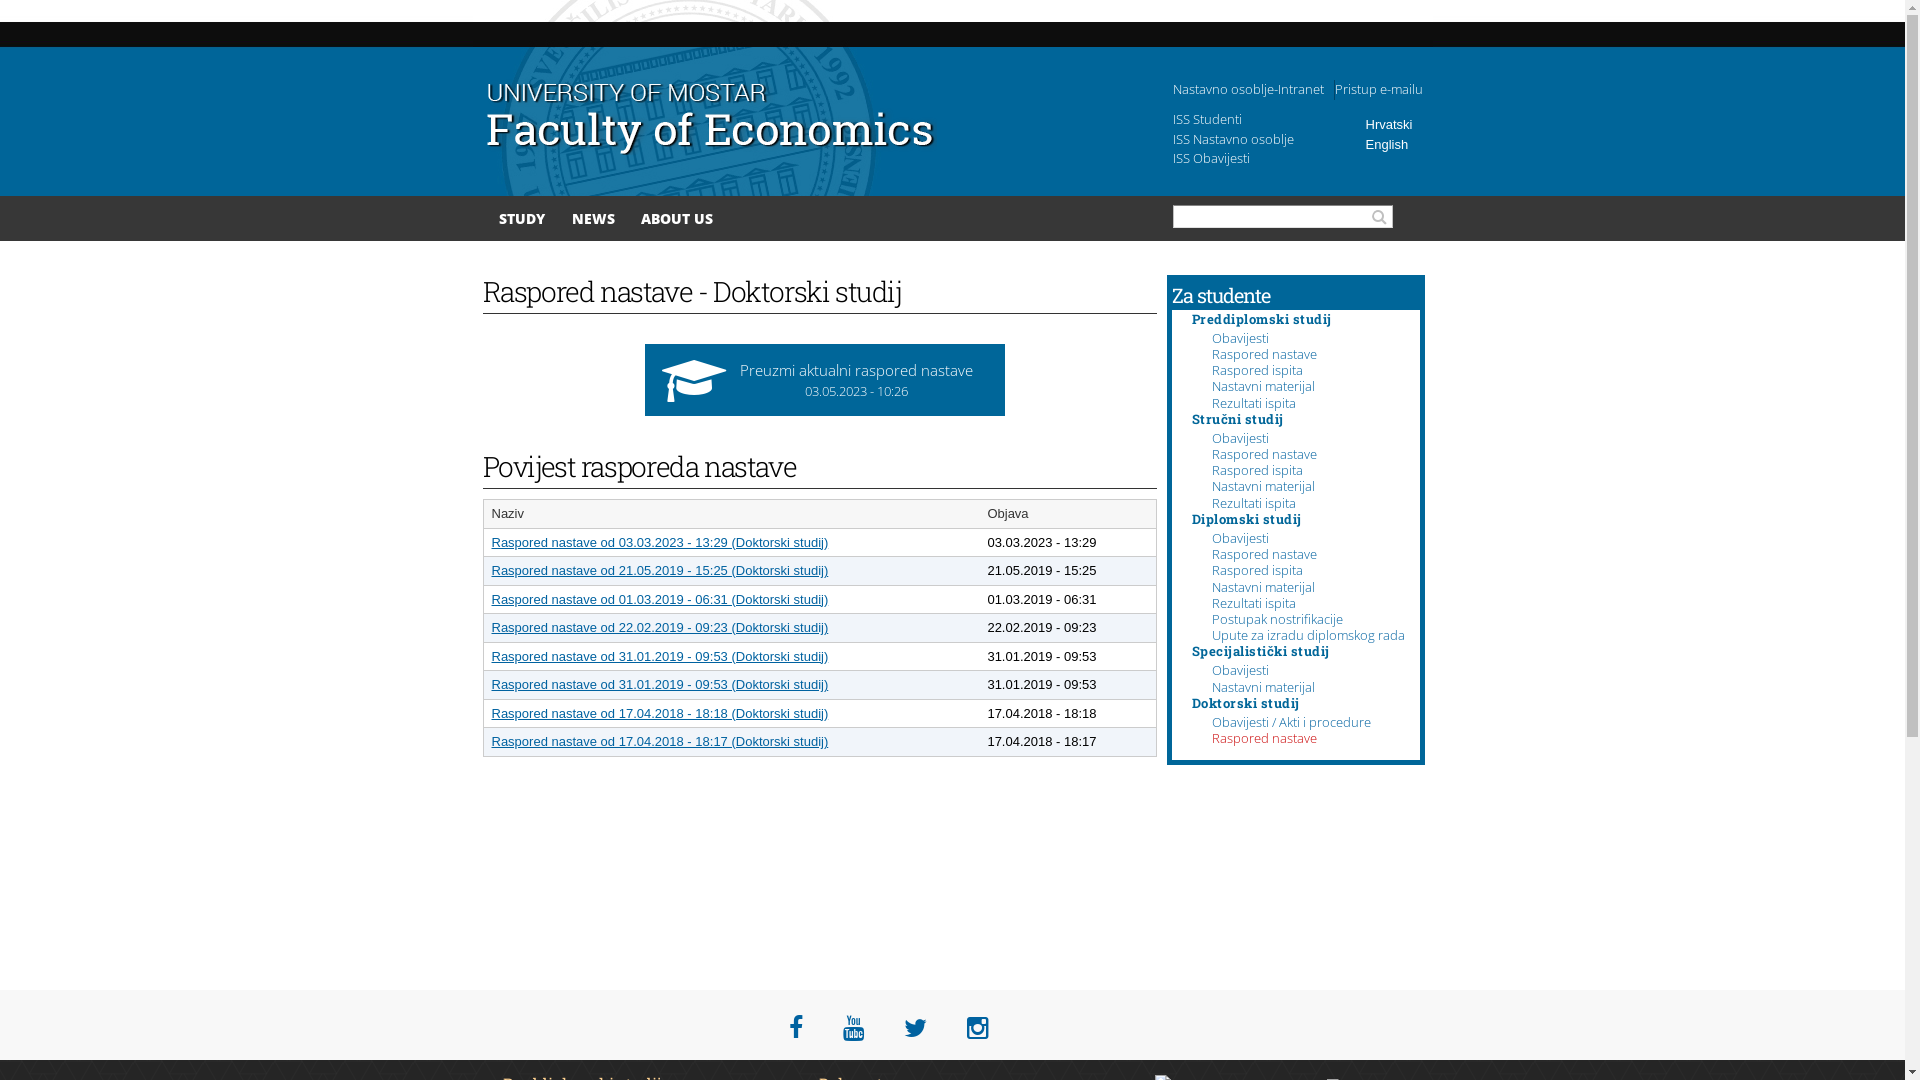 The height and width of the screenshot is (1080, 1920). Describe the element at coordinates (660, 714) in the screenshot. I see `Raspored nastave od 17.04.2018 - 18:18 (Doktorski studij)` at that location.